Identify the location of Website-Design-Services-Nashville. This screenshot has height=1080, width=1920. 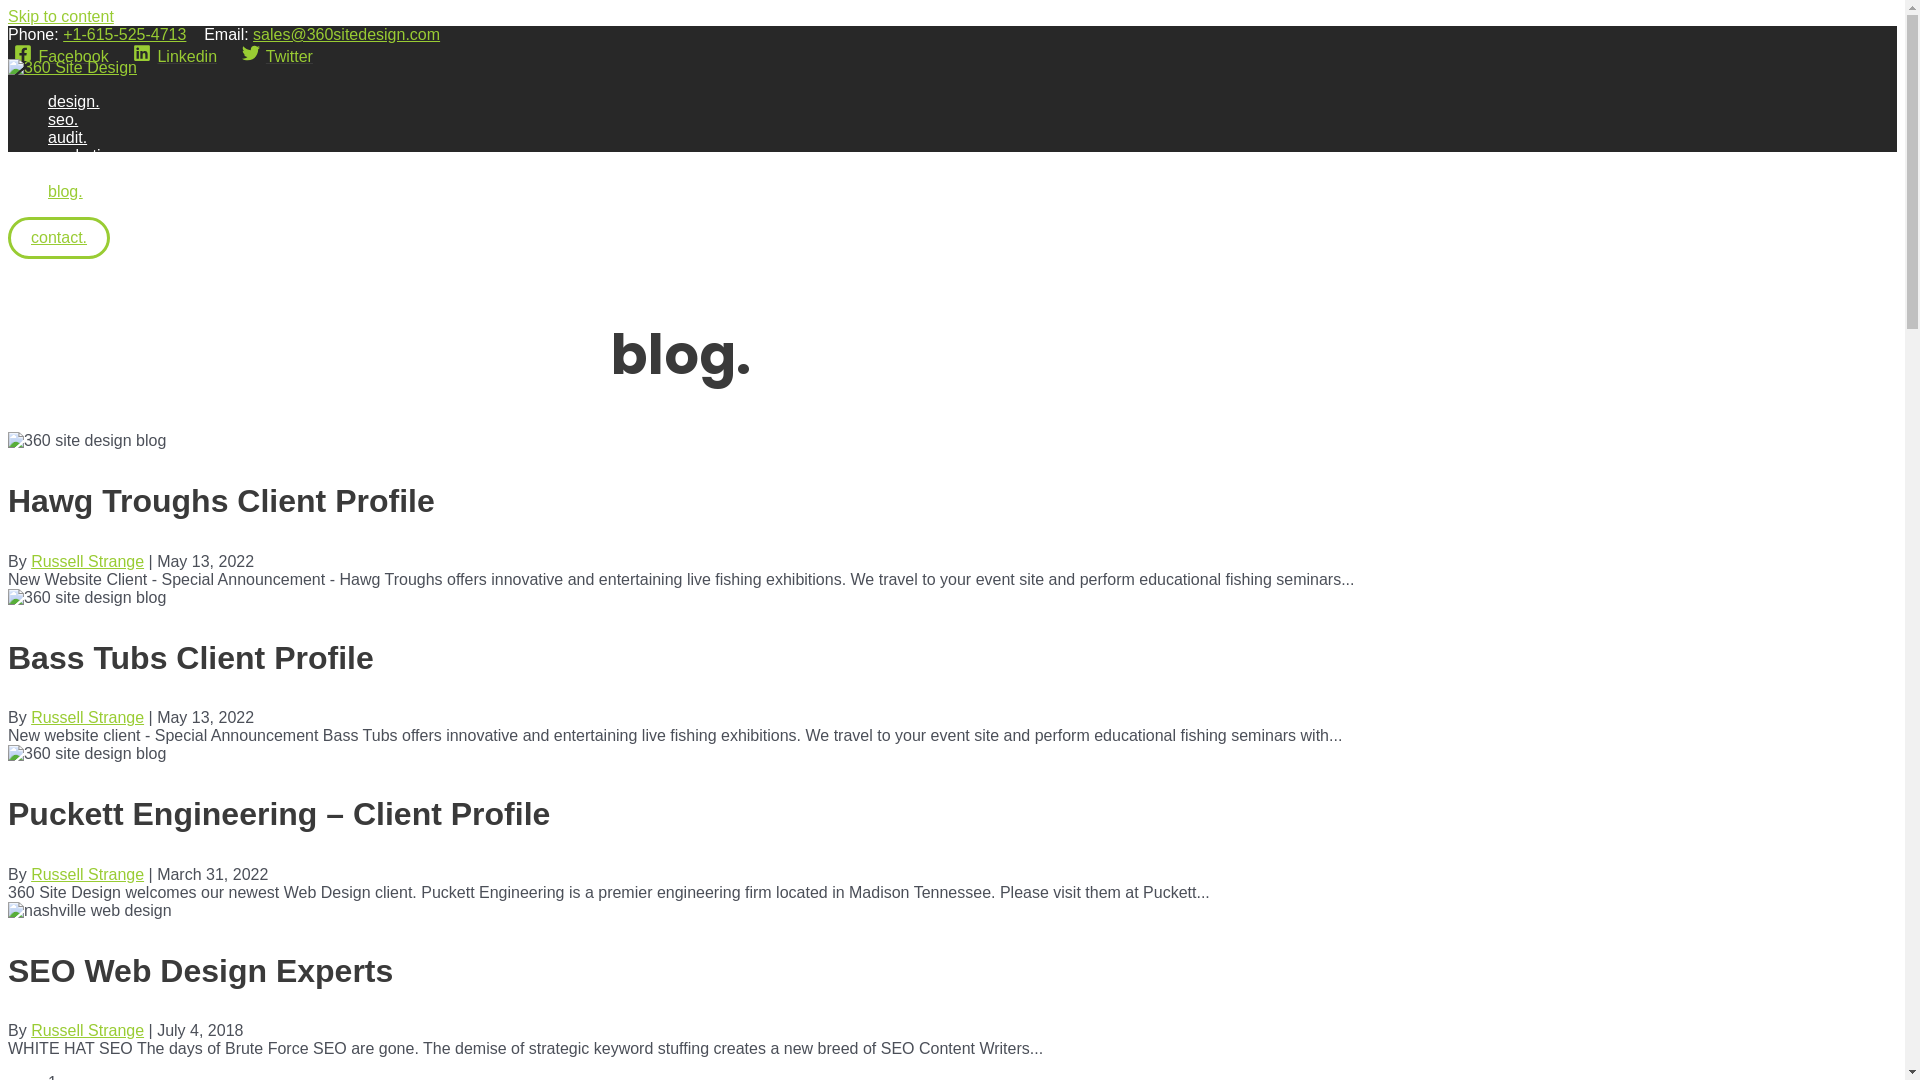
(90, 911).